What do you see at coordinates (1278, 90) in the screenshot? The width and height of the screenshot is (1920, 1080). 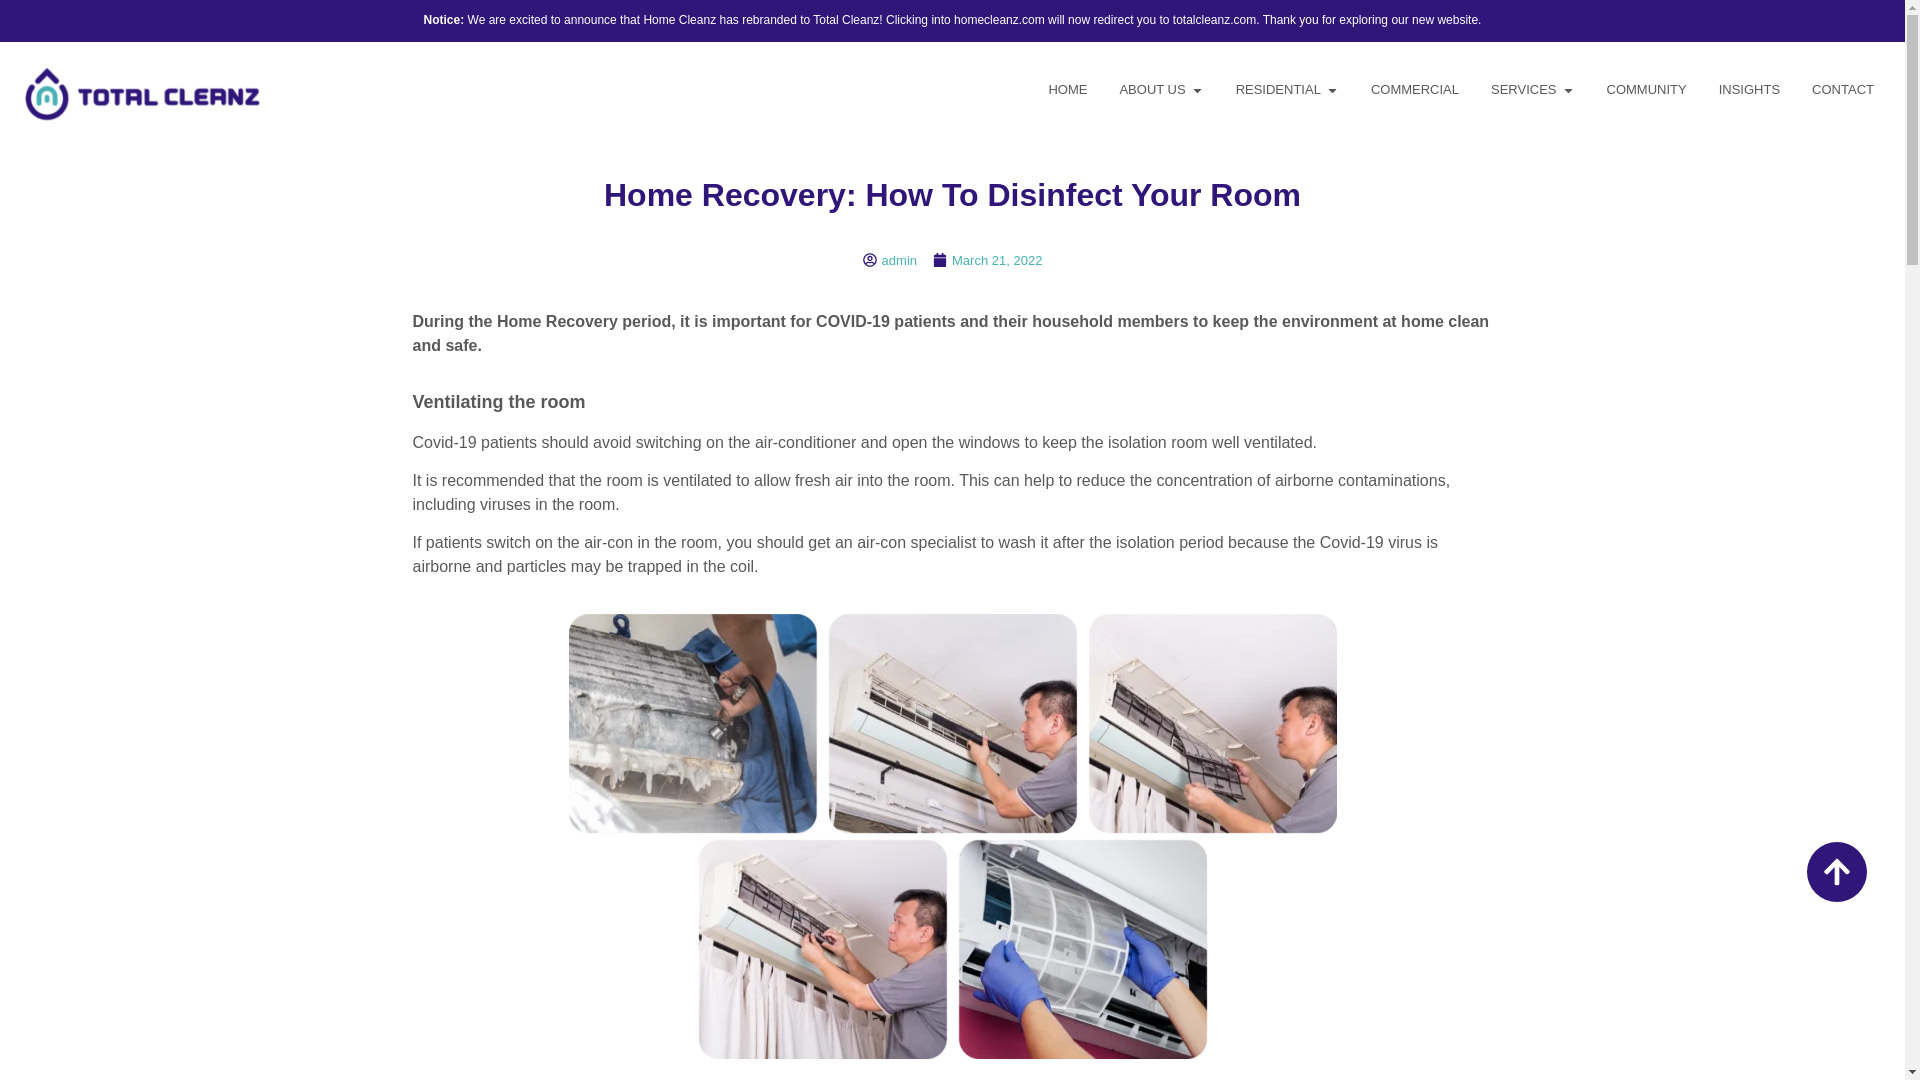 I see `RESIDENTIAL` at bounding box center [1278, 90].